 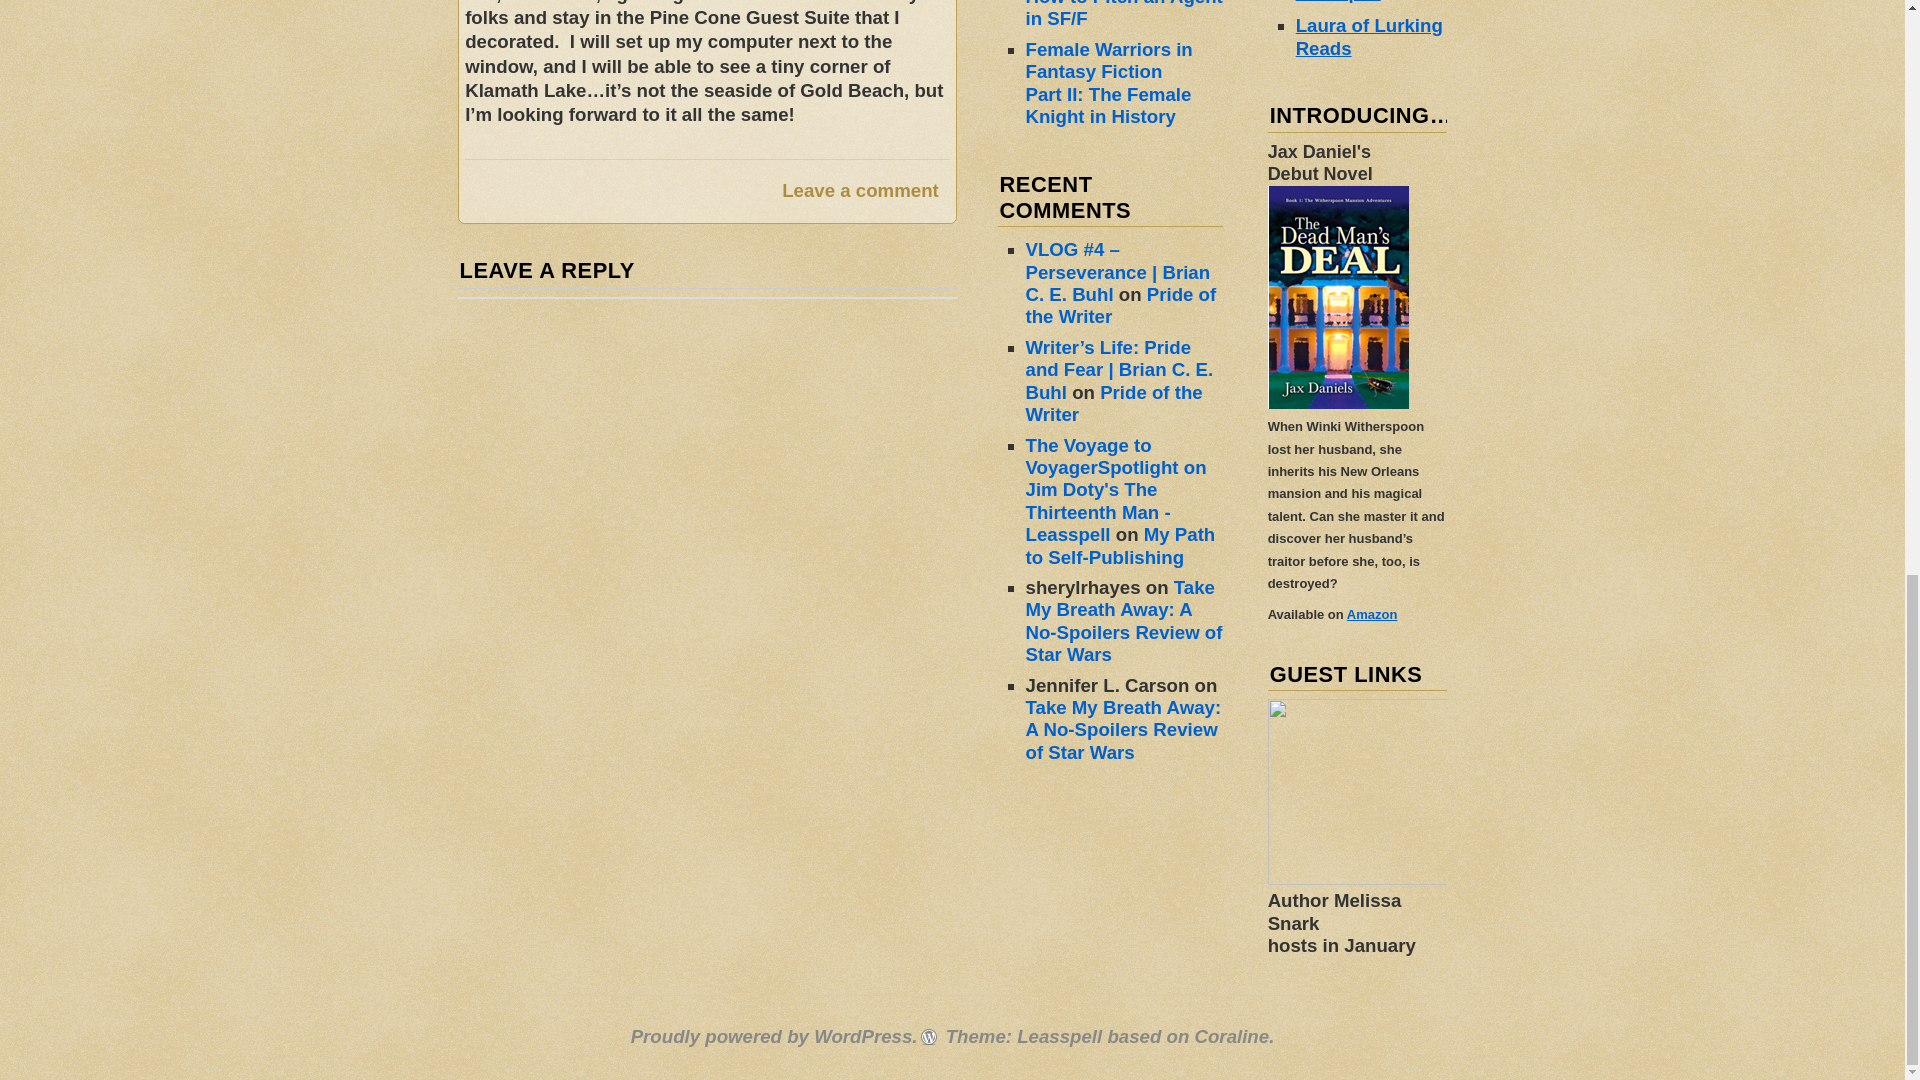 What do you see at coordinates (860, 191) in the screenshot?
I see `Leave a comment` at bounding box center [860, 191].